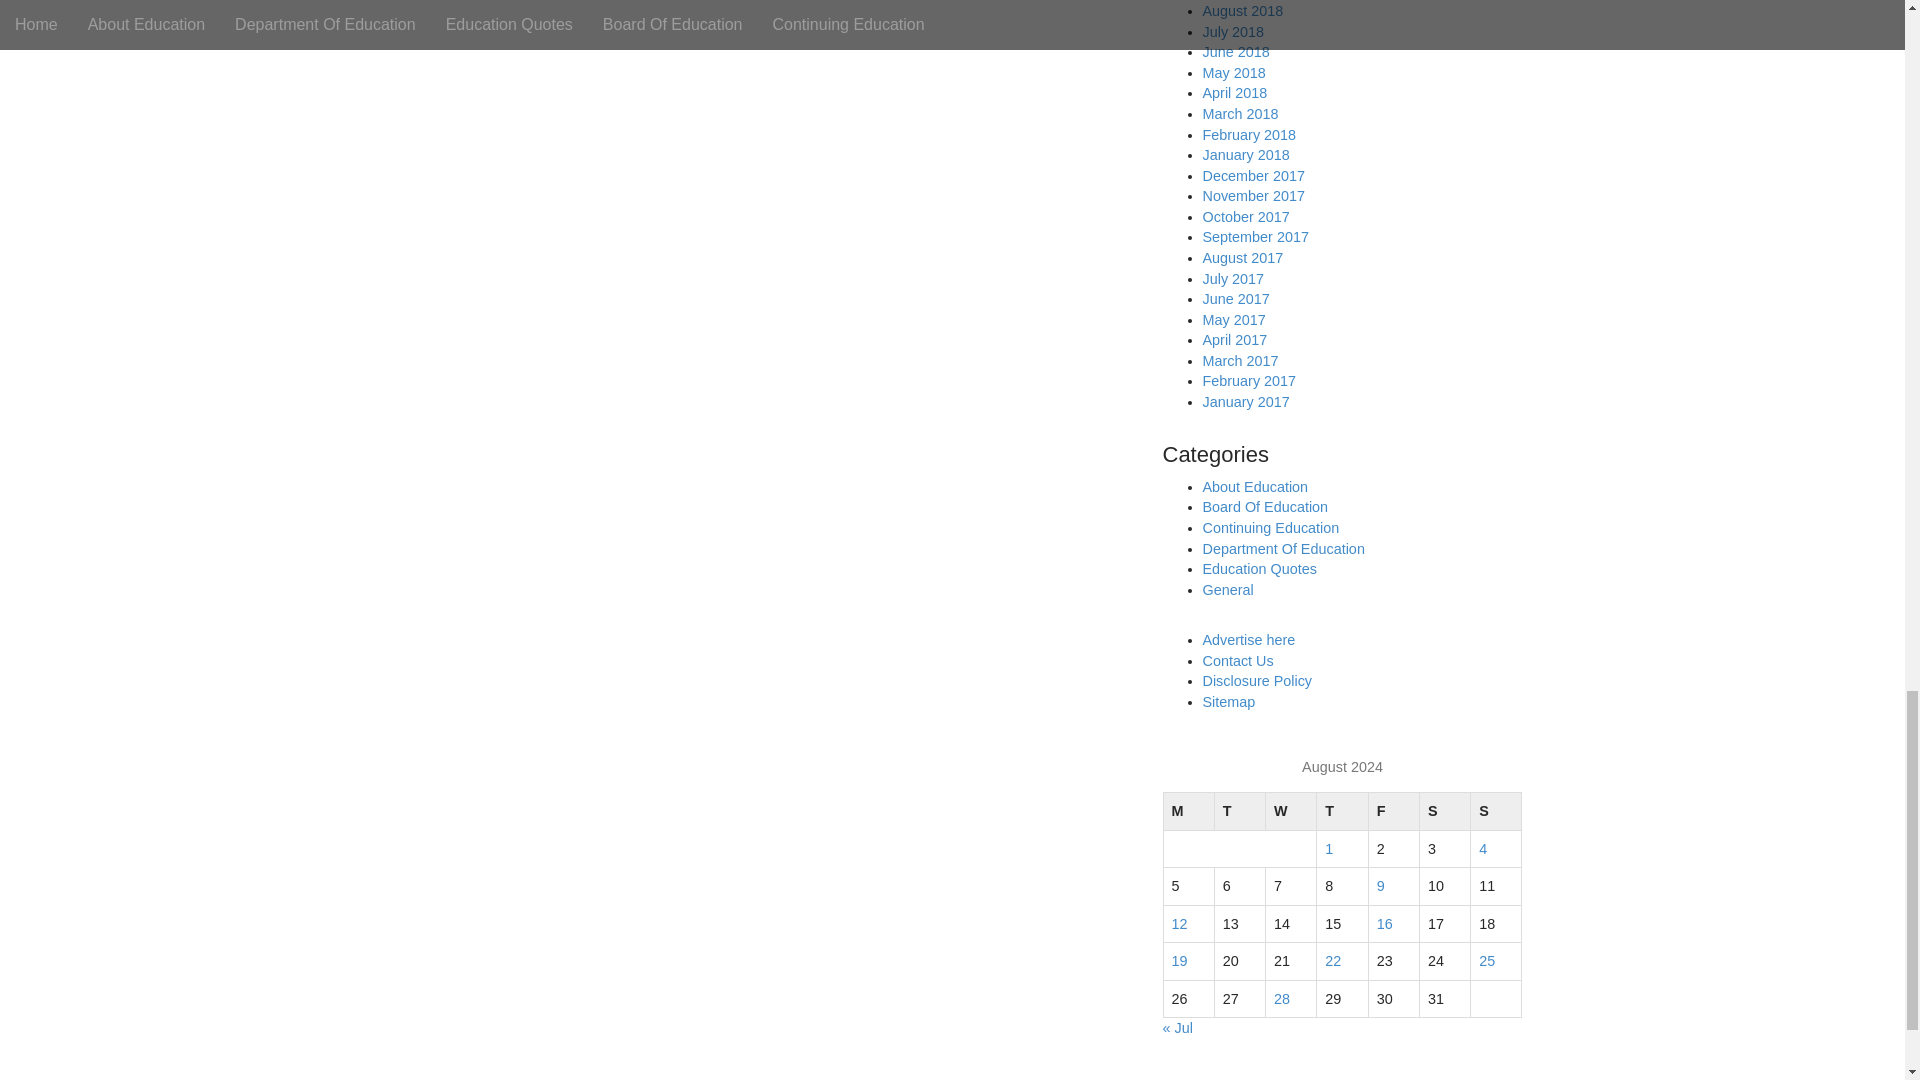  Describe the element at coordinates (1188, 810) in the screenshot. I see `Monday` at that location.